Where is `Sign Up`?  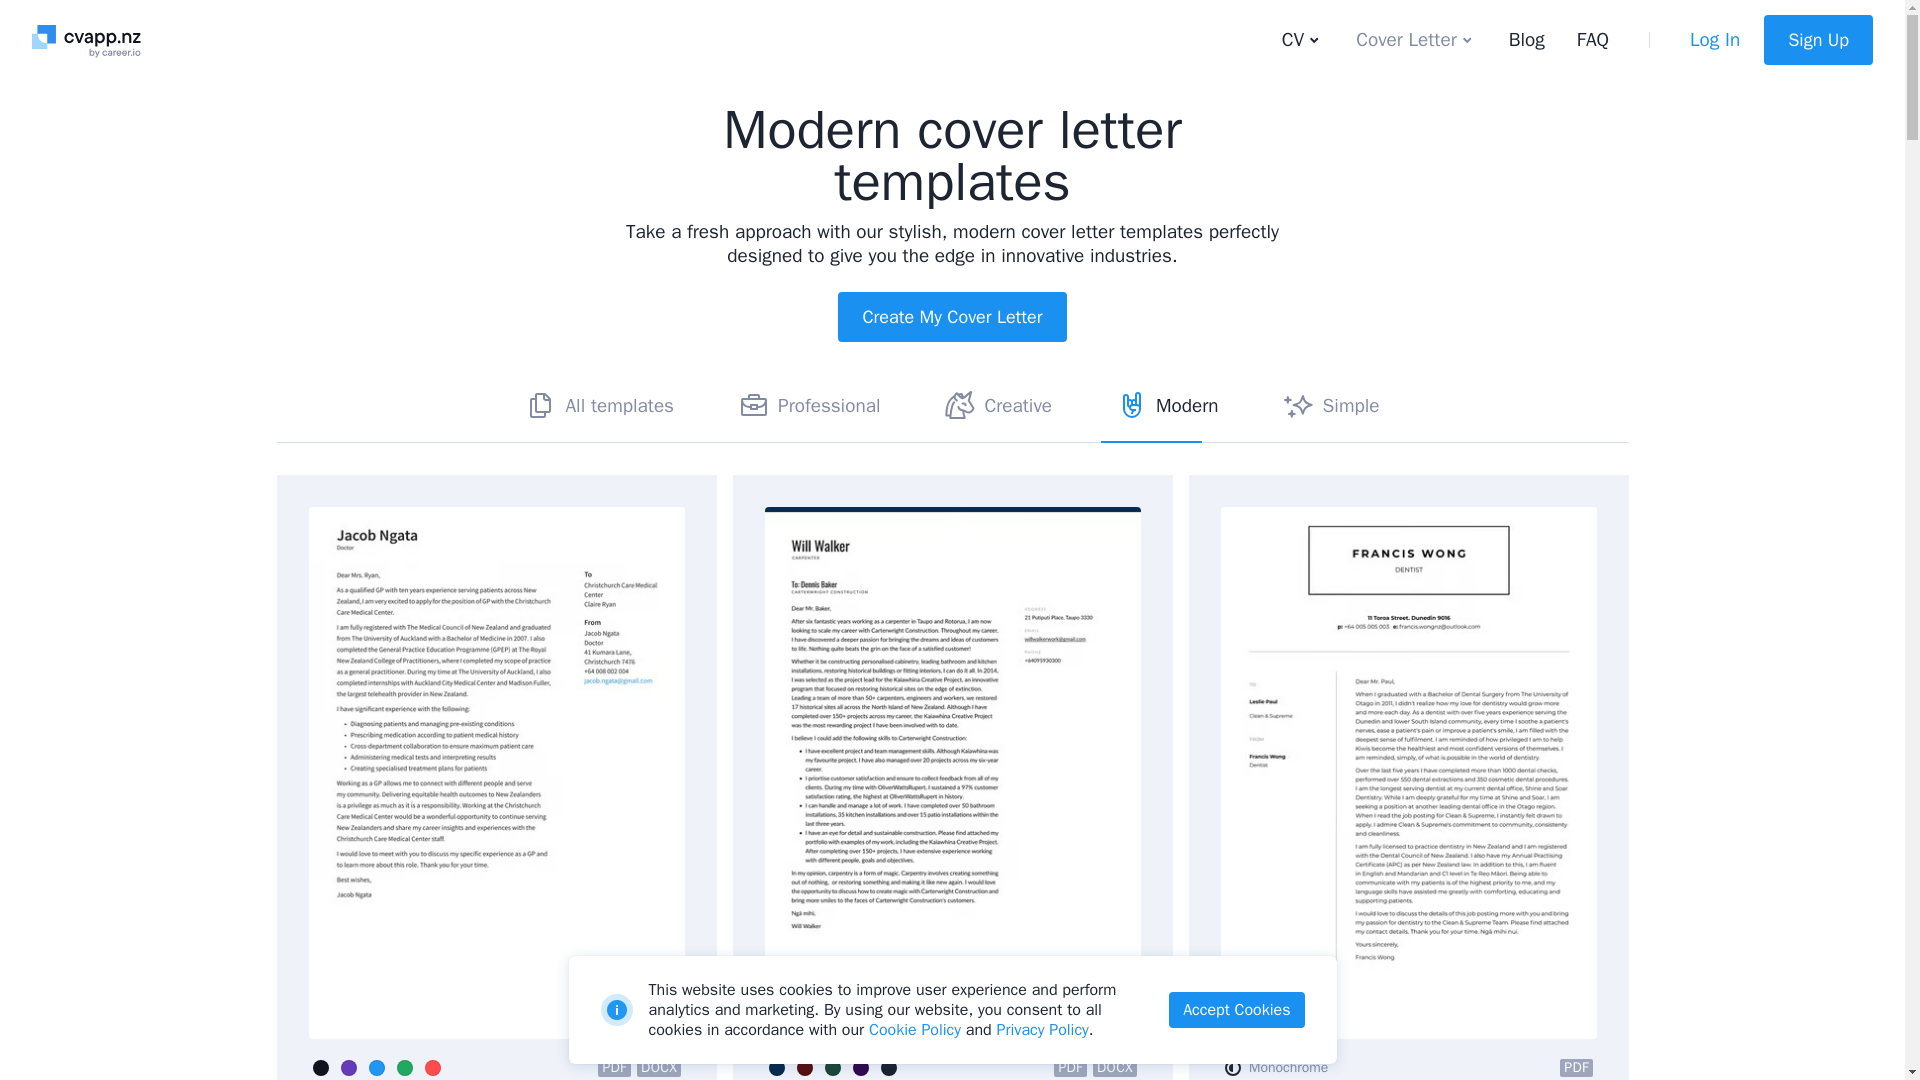
Sign Up is located at coordinates (1818, 40).